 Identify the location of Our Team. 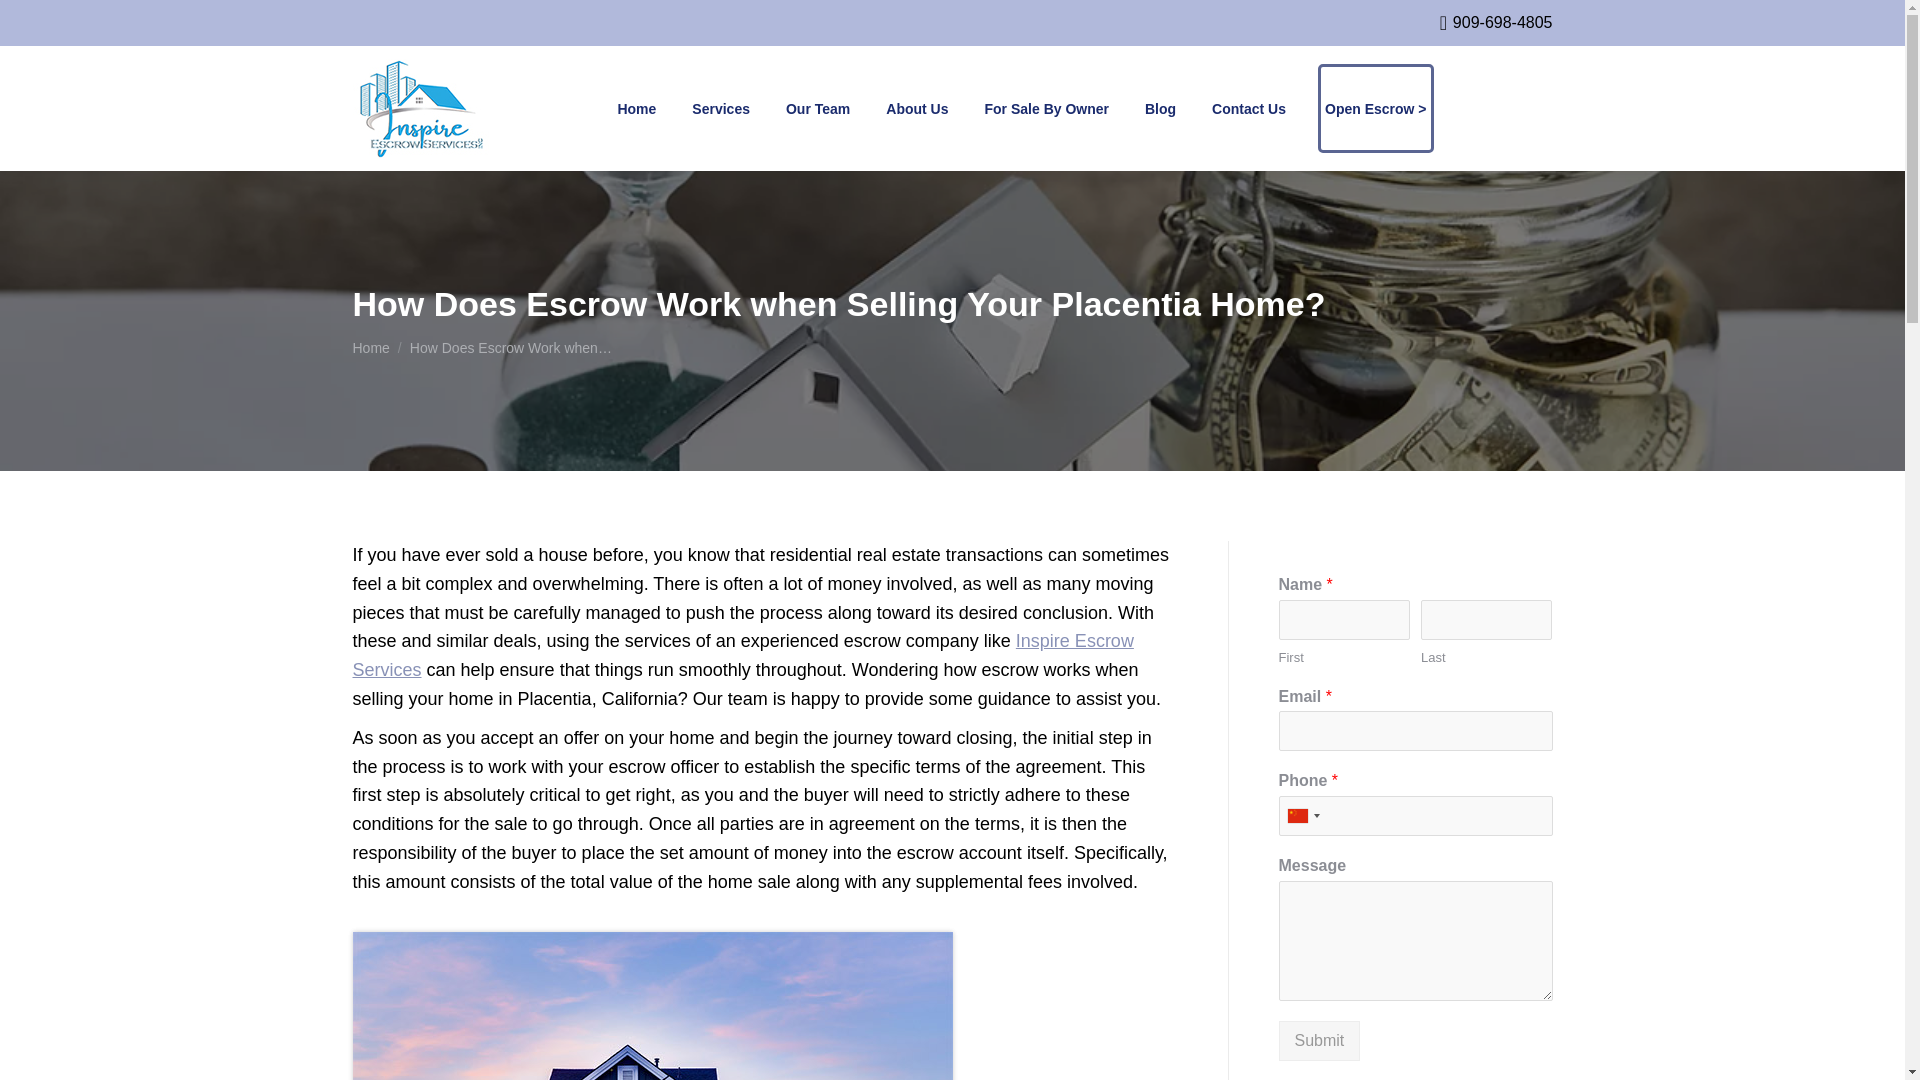
(818, 108).